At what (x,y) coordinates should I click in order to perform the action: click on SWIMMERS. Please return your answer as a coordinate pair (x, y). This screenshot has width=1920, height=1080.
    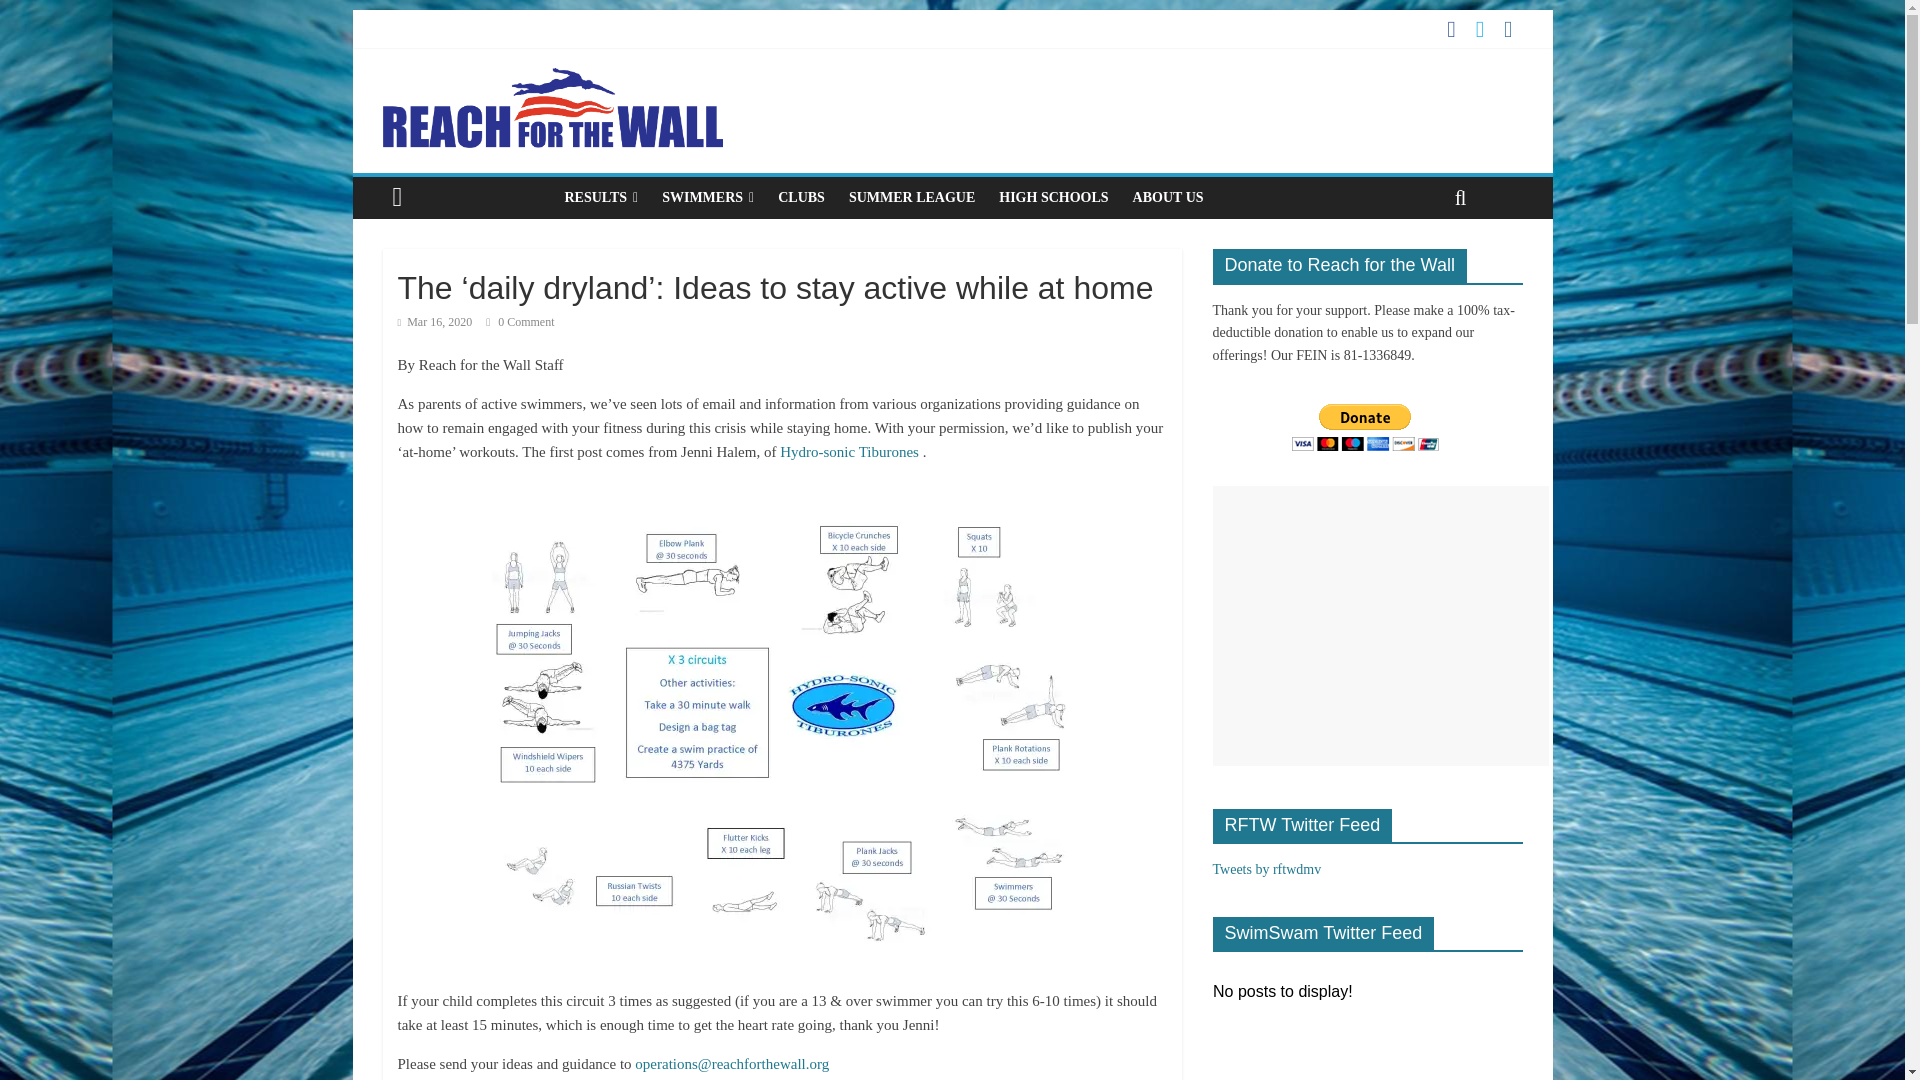
    Looking at the image, I should click on (708, 198).